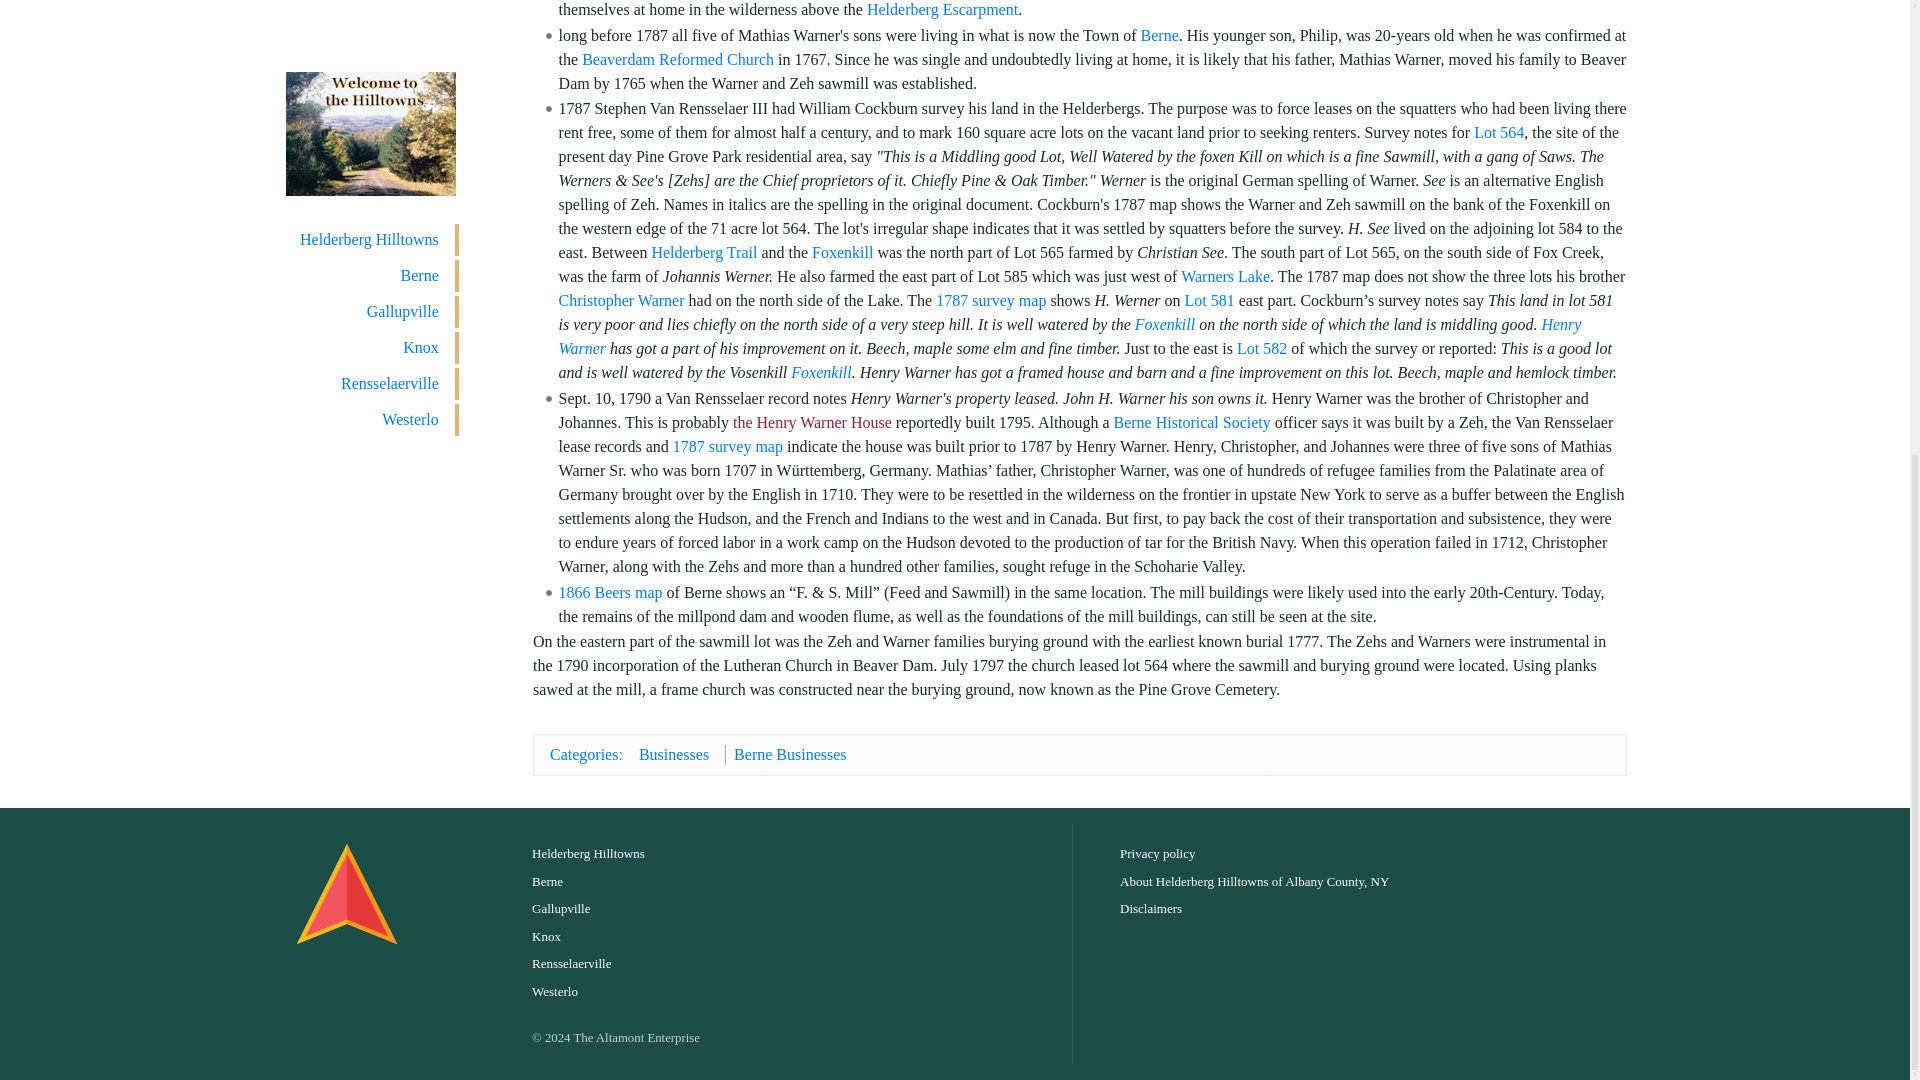  What do you see at coordinates (1159, 36) in the screenshot?
I see `Berne` at bounding box center [1159, 36].